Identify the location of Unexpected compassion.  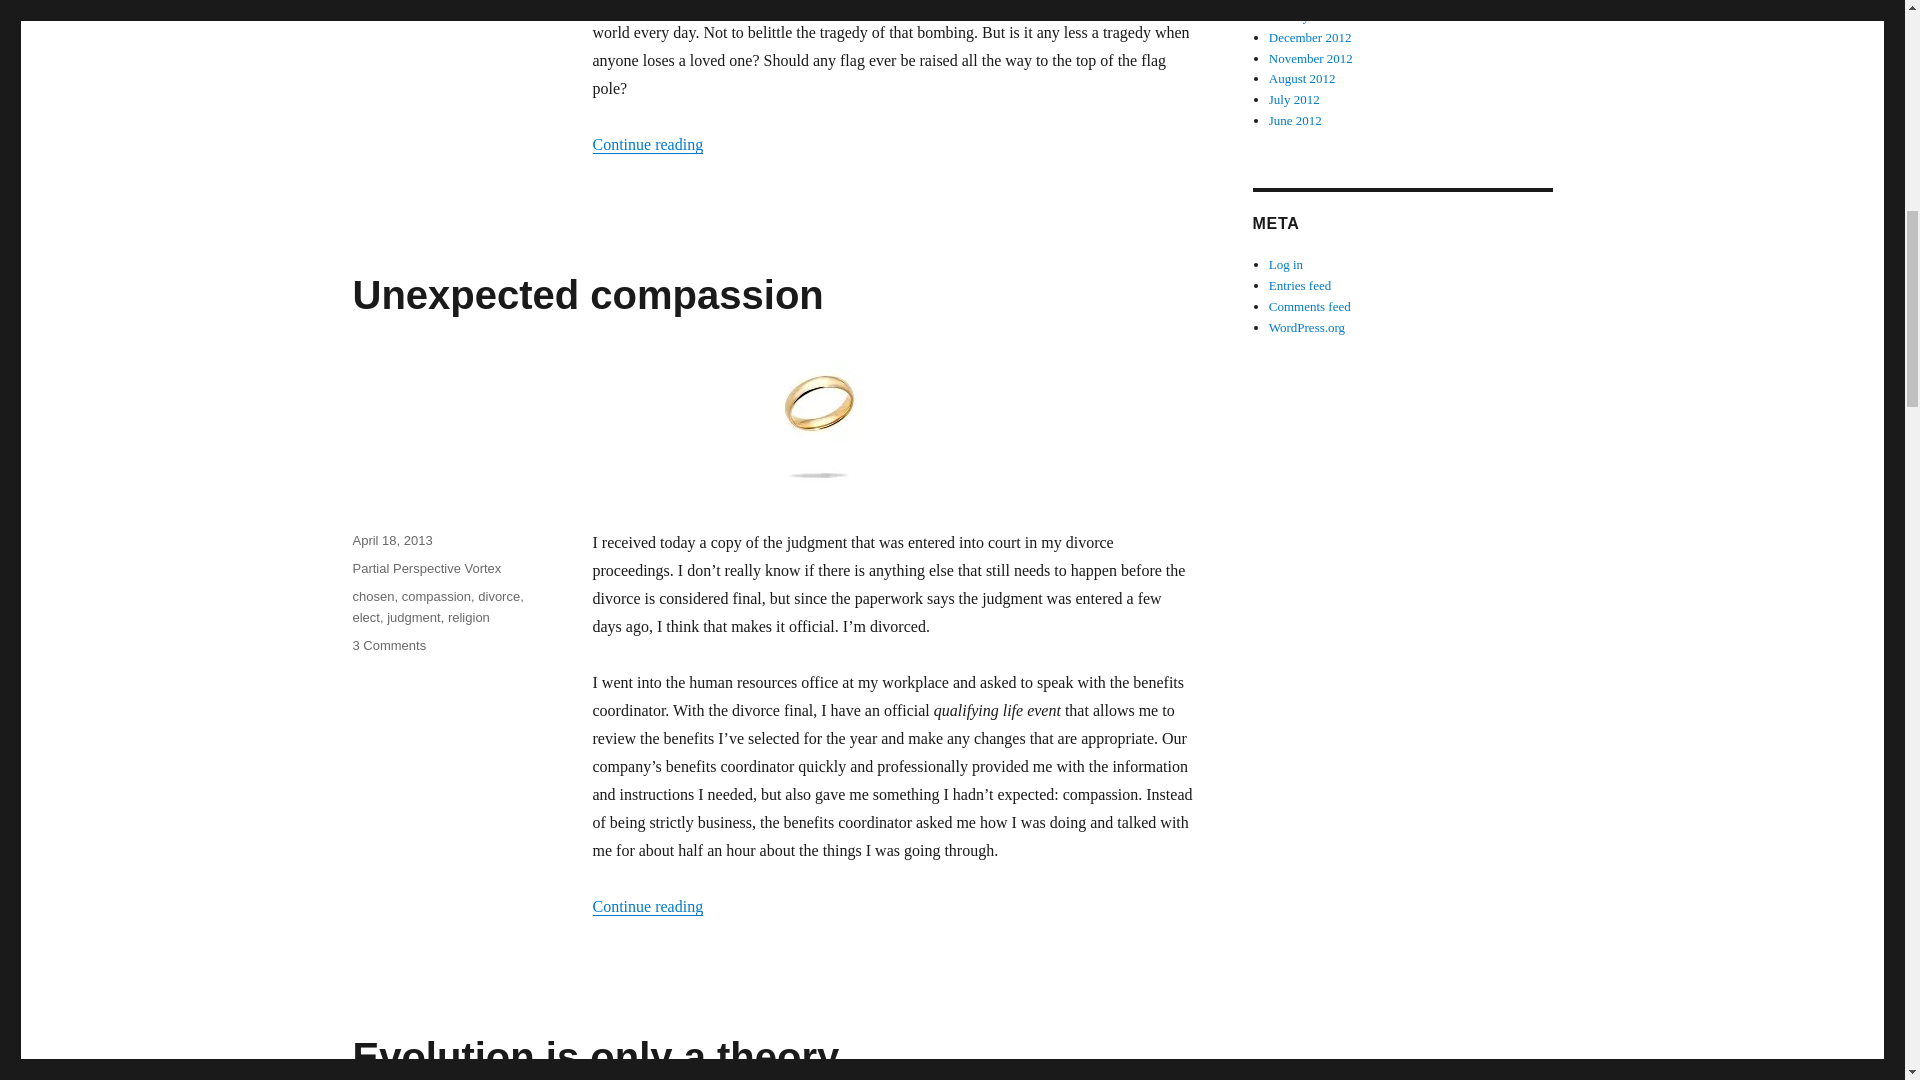
(587, 295).